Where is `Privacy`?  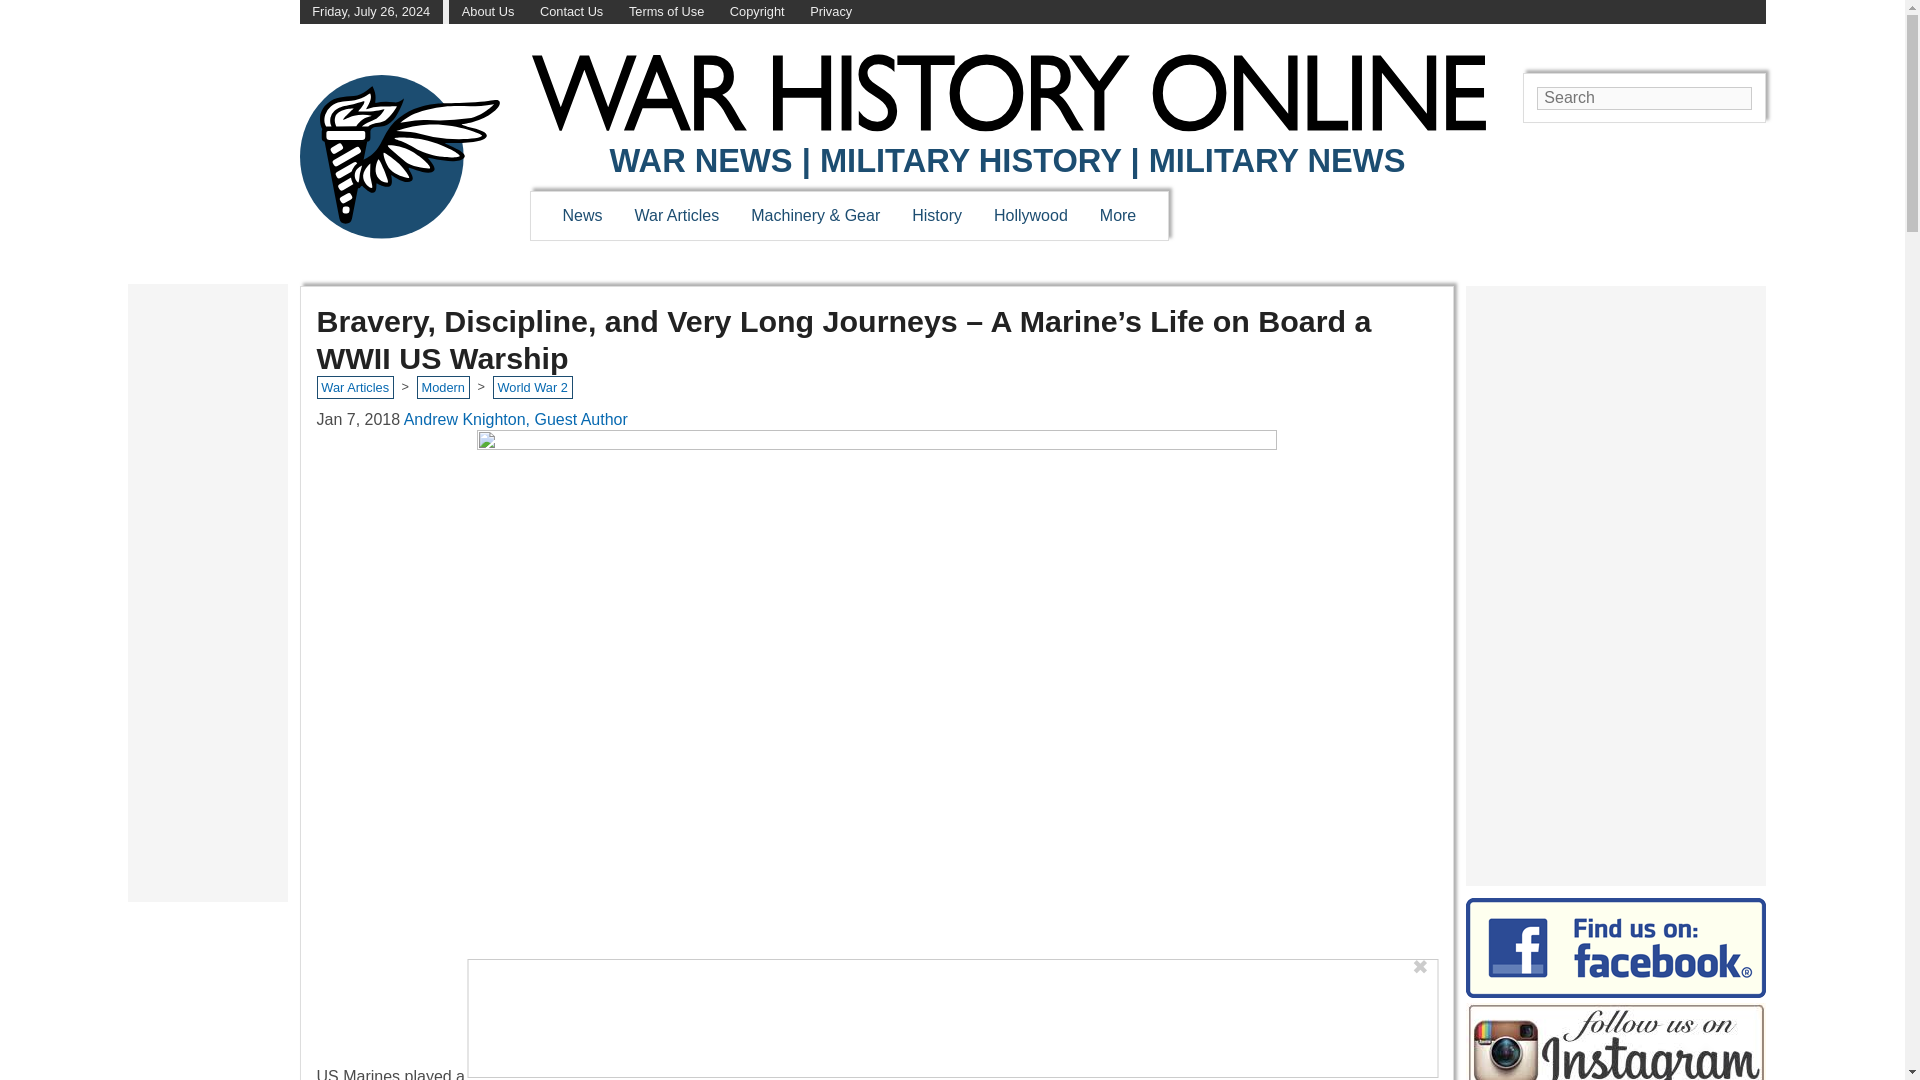 Privacy is located at coordinates (831, 12).